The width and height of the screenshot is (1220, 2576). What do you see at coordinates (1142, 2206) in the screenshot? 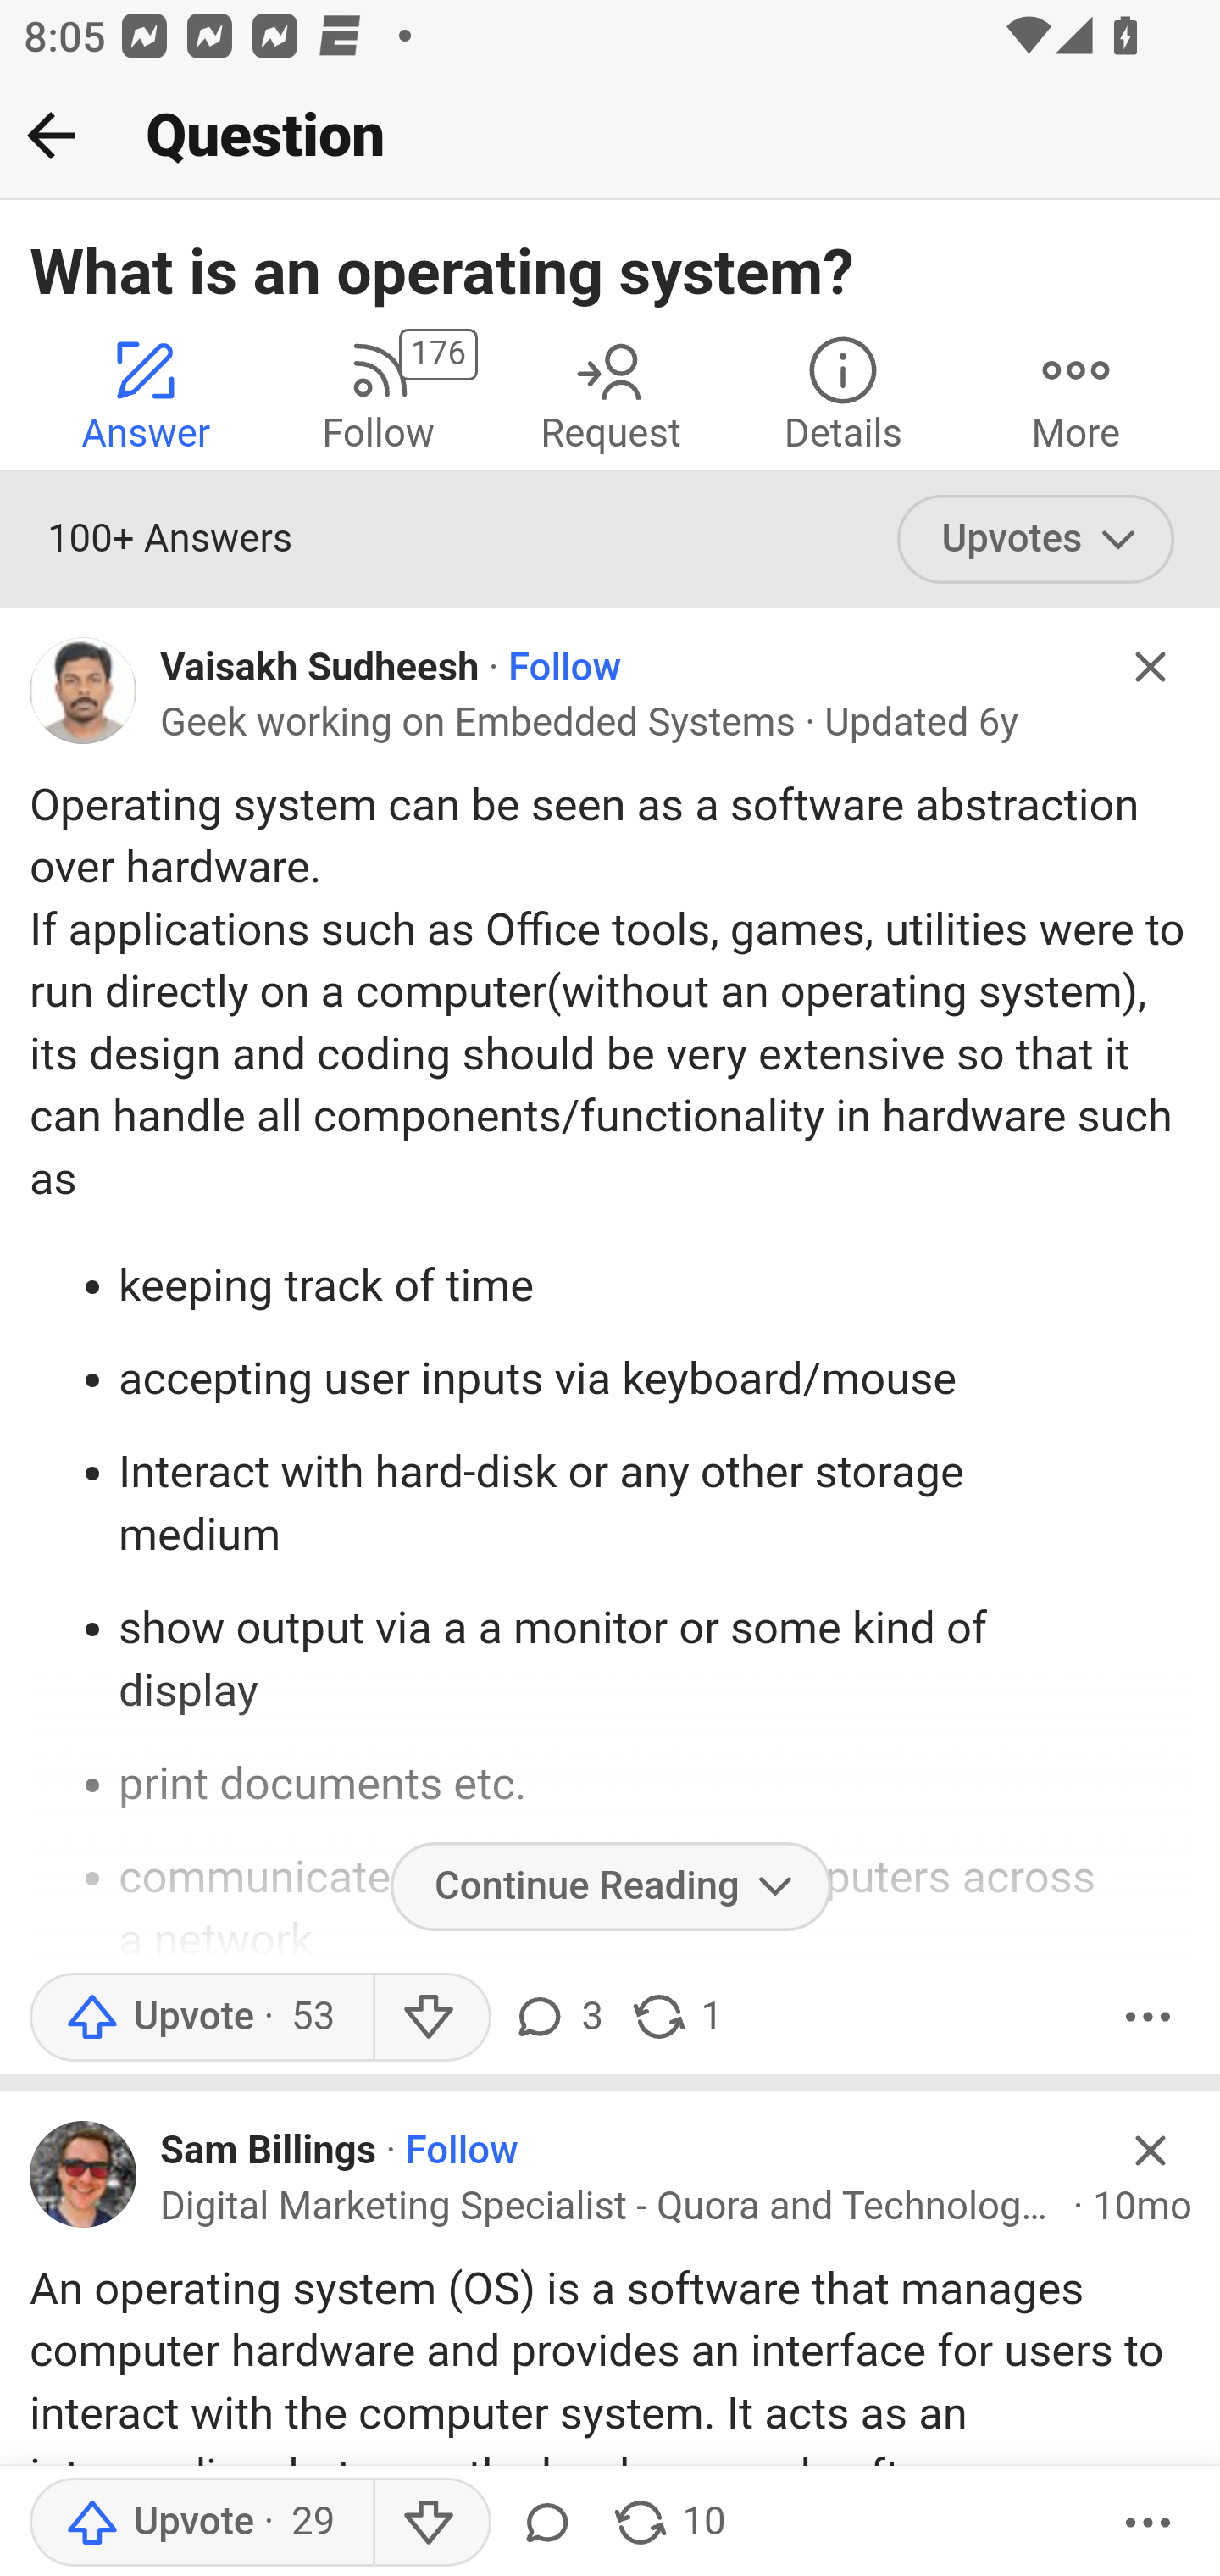
I see `10mo 10 mo` at bounding box center [1142, 2206].